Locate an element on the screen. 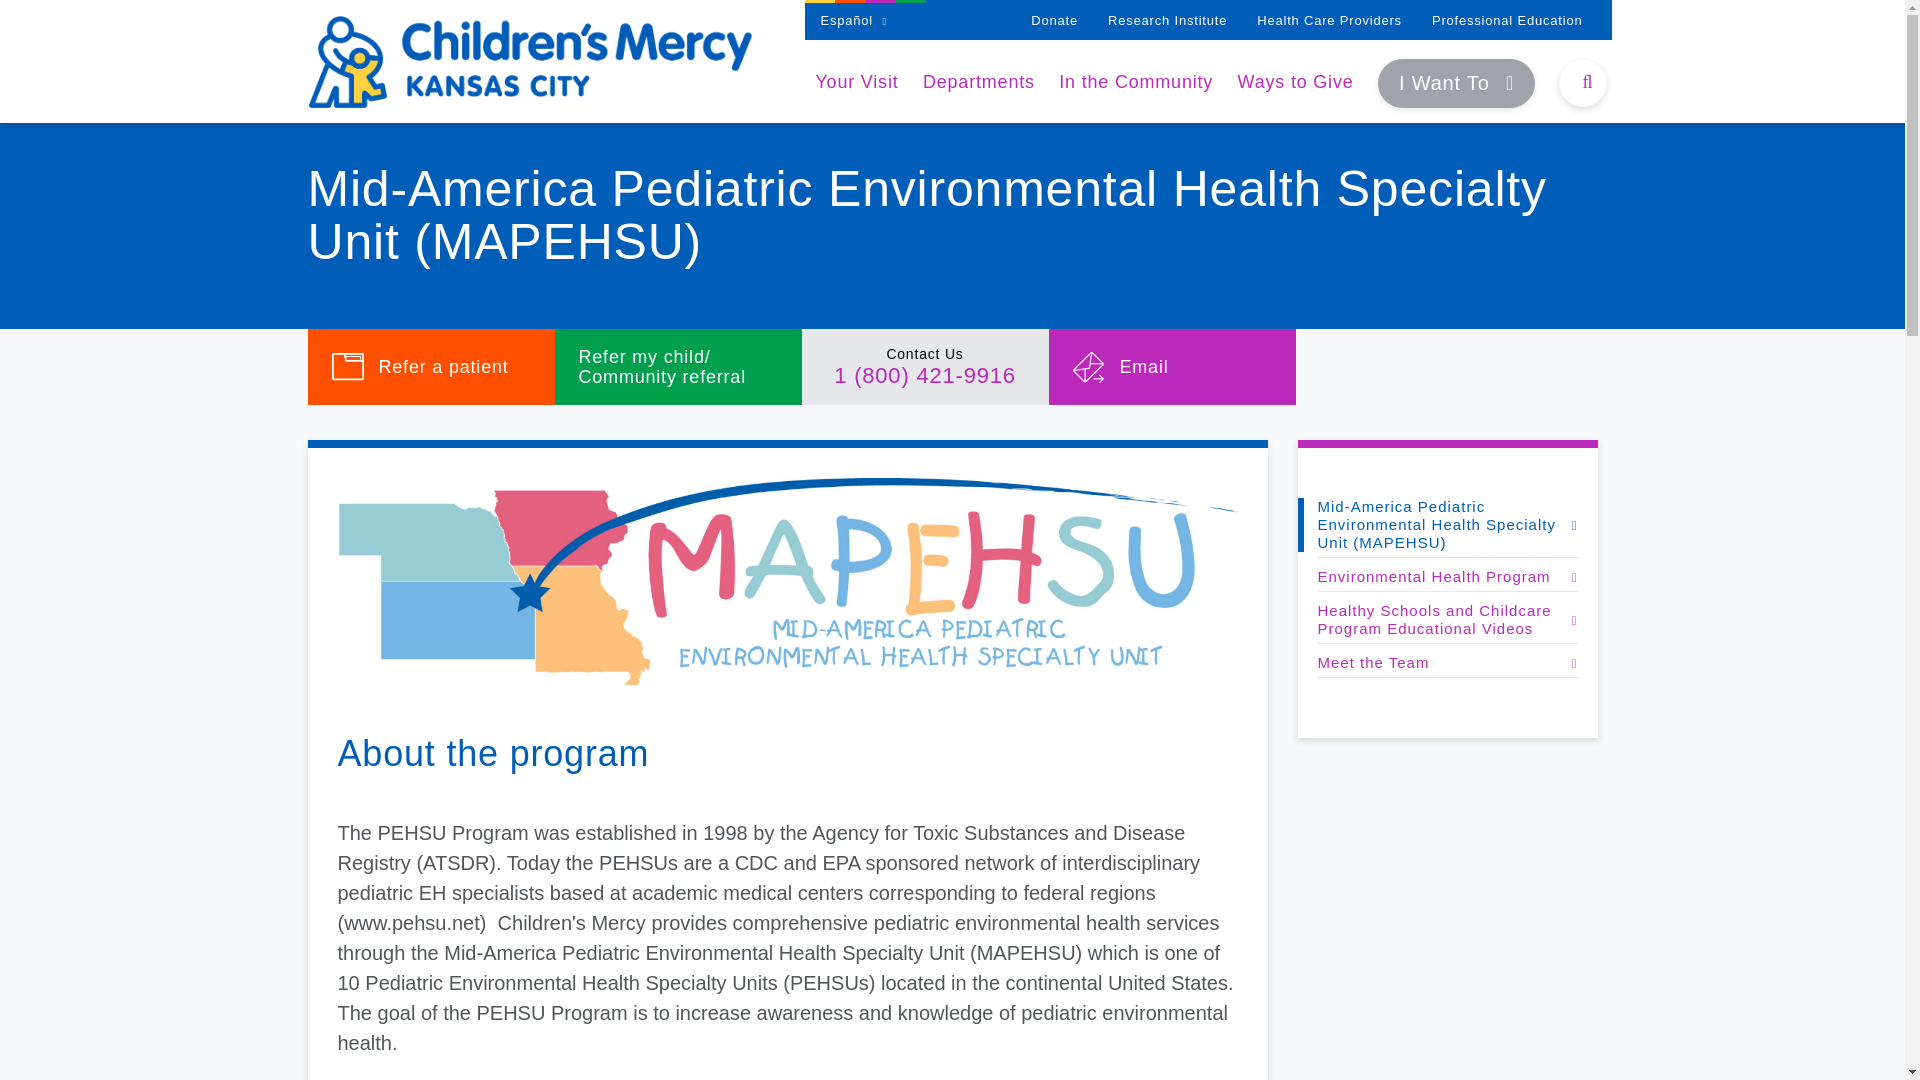 Image resolution: width=1920 pixels, height=1080 pixels. Information for health care providers is located at coordinates (1329, 20).